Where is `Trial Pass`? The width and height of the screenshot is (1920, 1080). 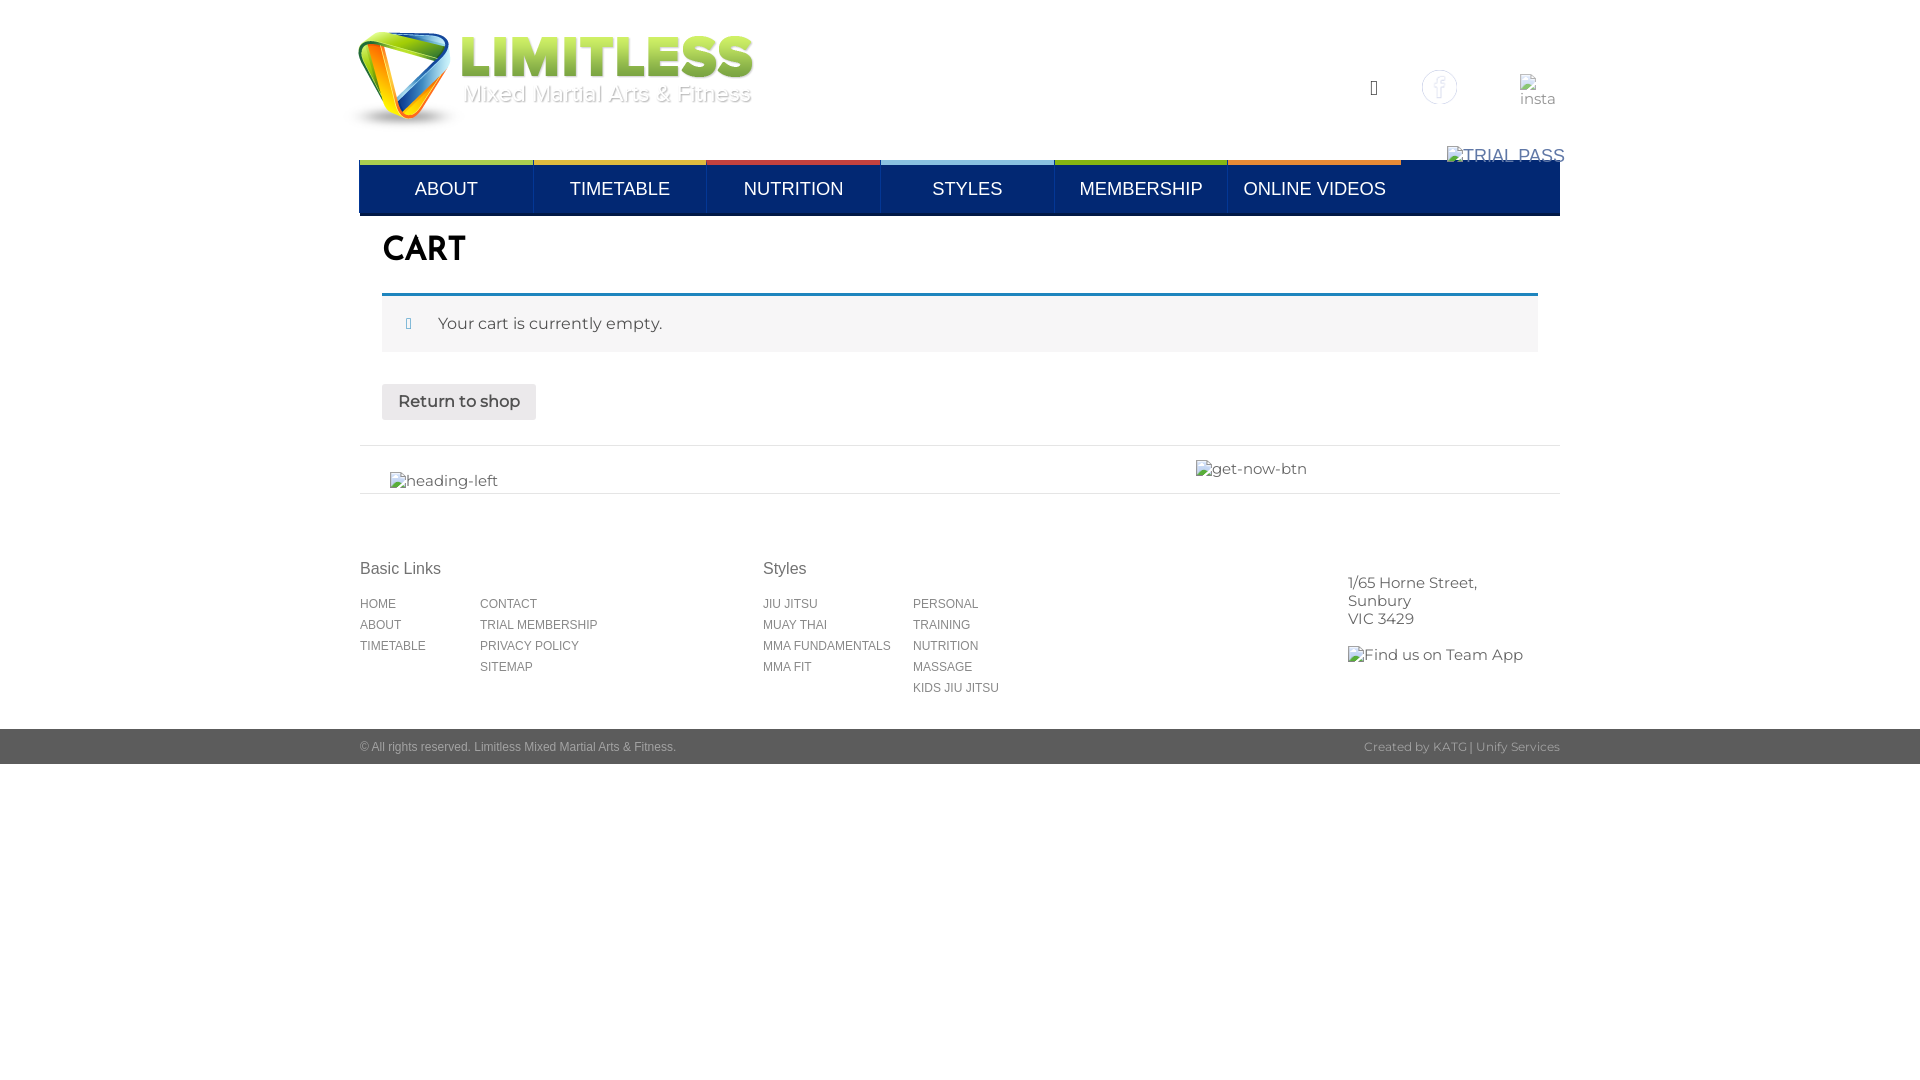
Trial Pass is located at coordinates (1506, 157).